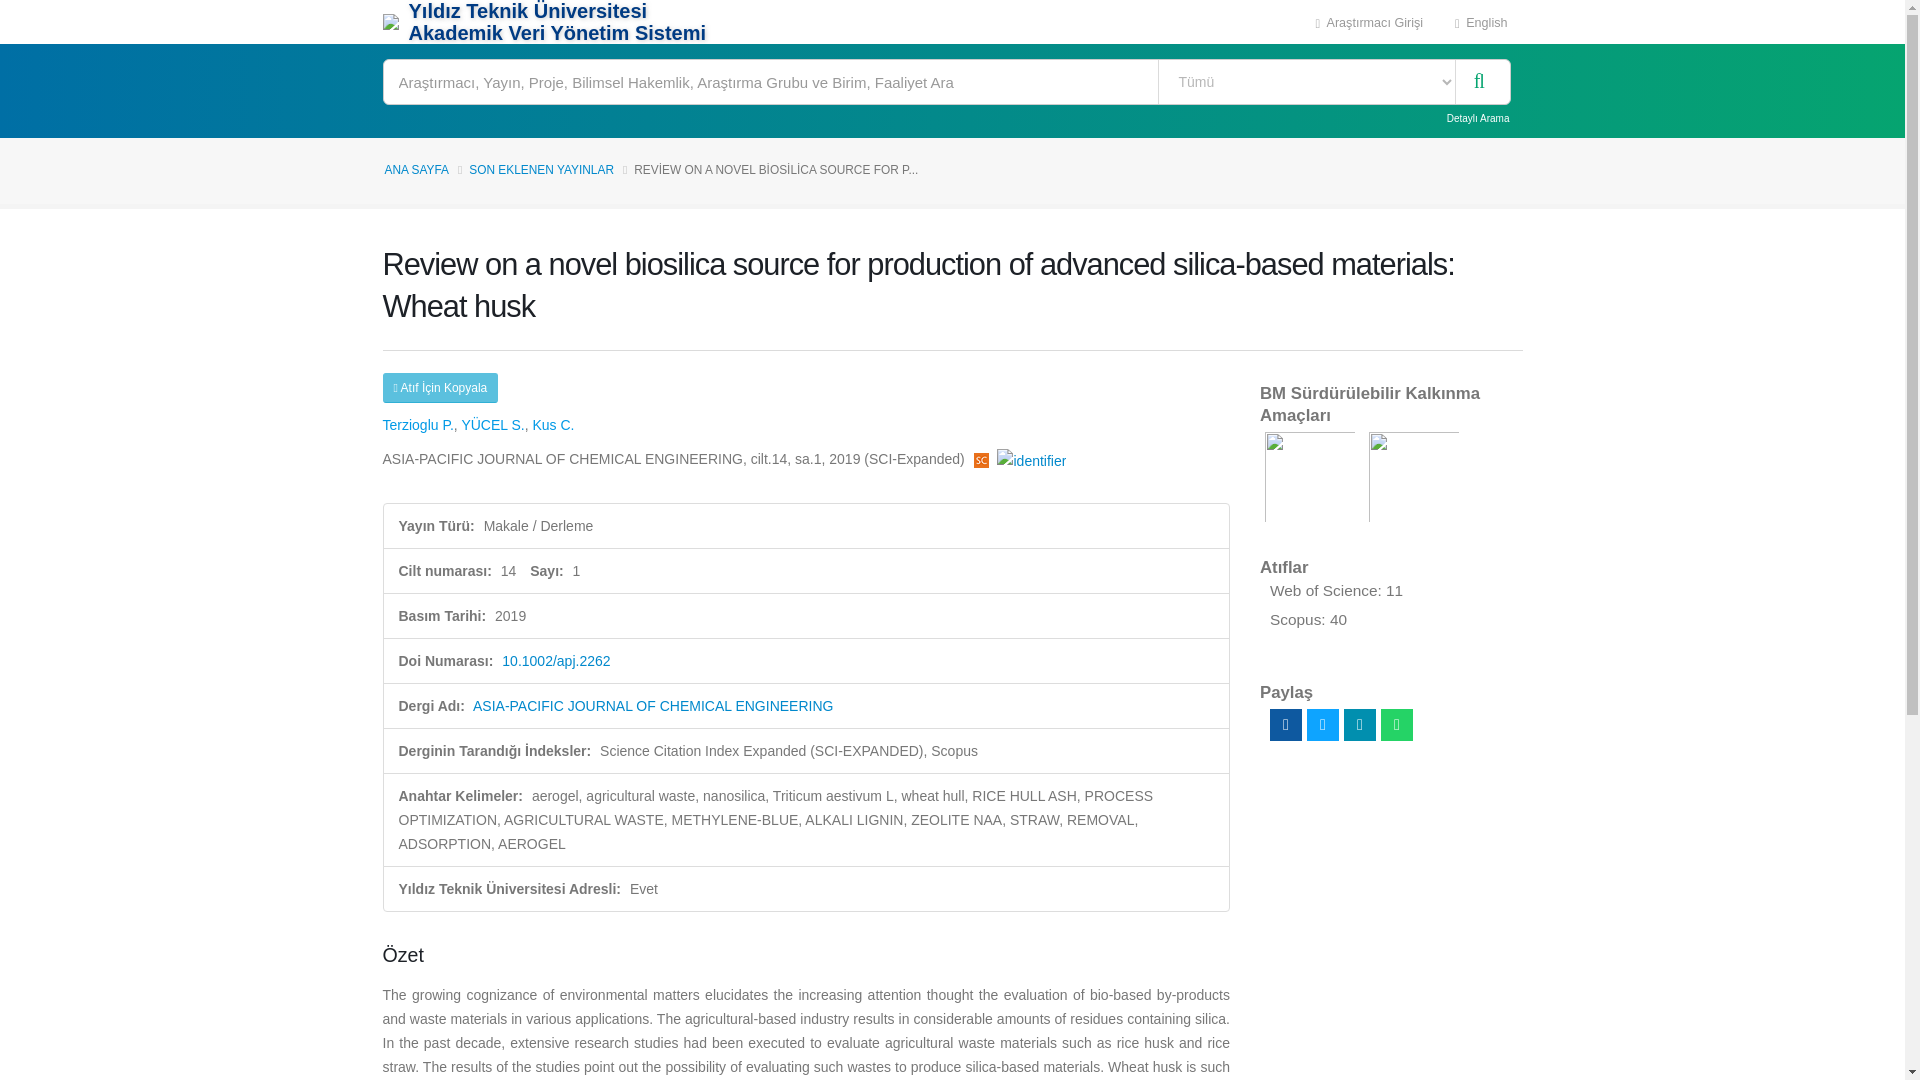  Describe the element at coordinates (552, 424) in the screenshot. I see `Kus C.` at that location.